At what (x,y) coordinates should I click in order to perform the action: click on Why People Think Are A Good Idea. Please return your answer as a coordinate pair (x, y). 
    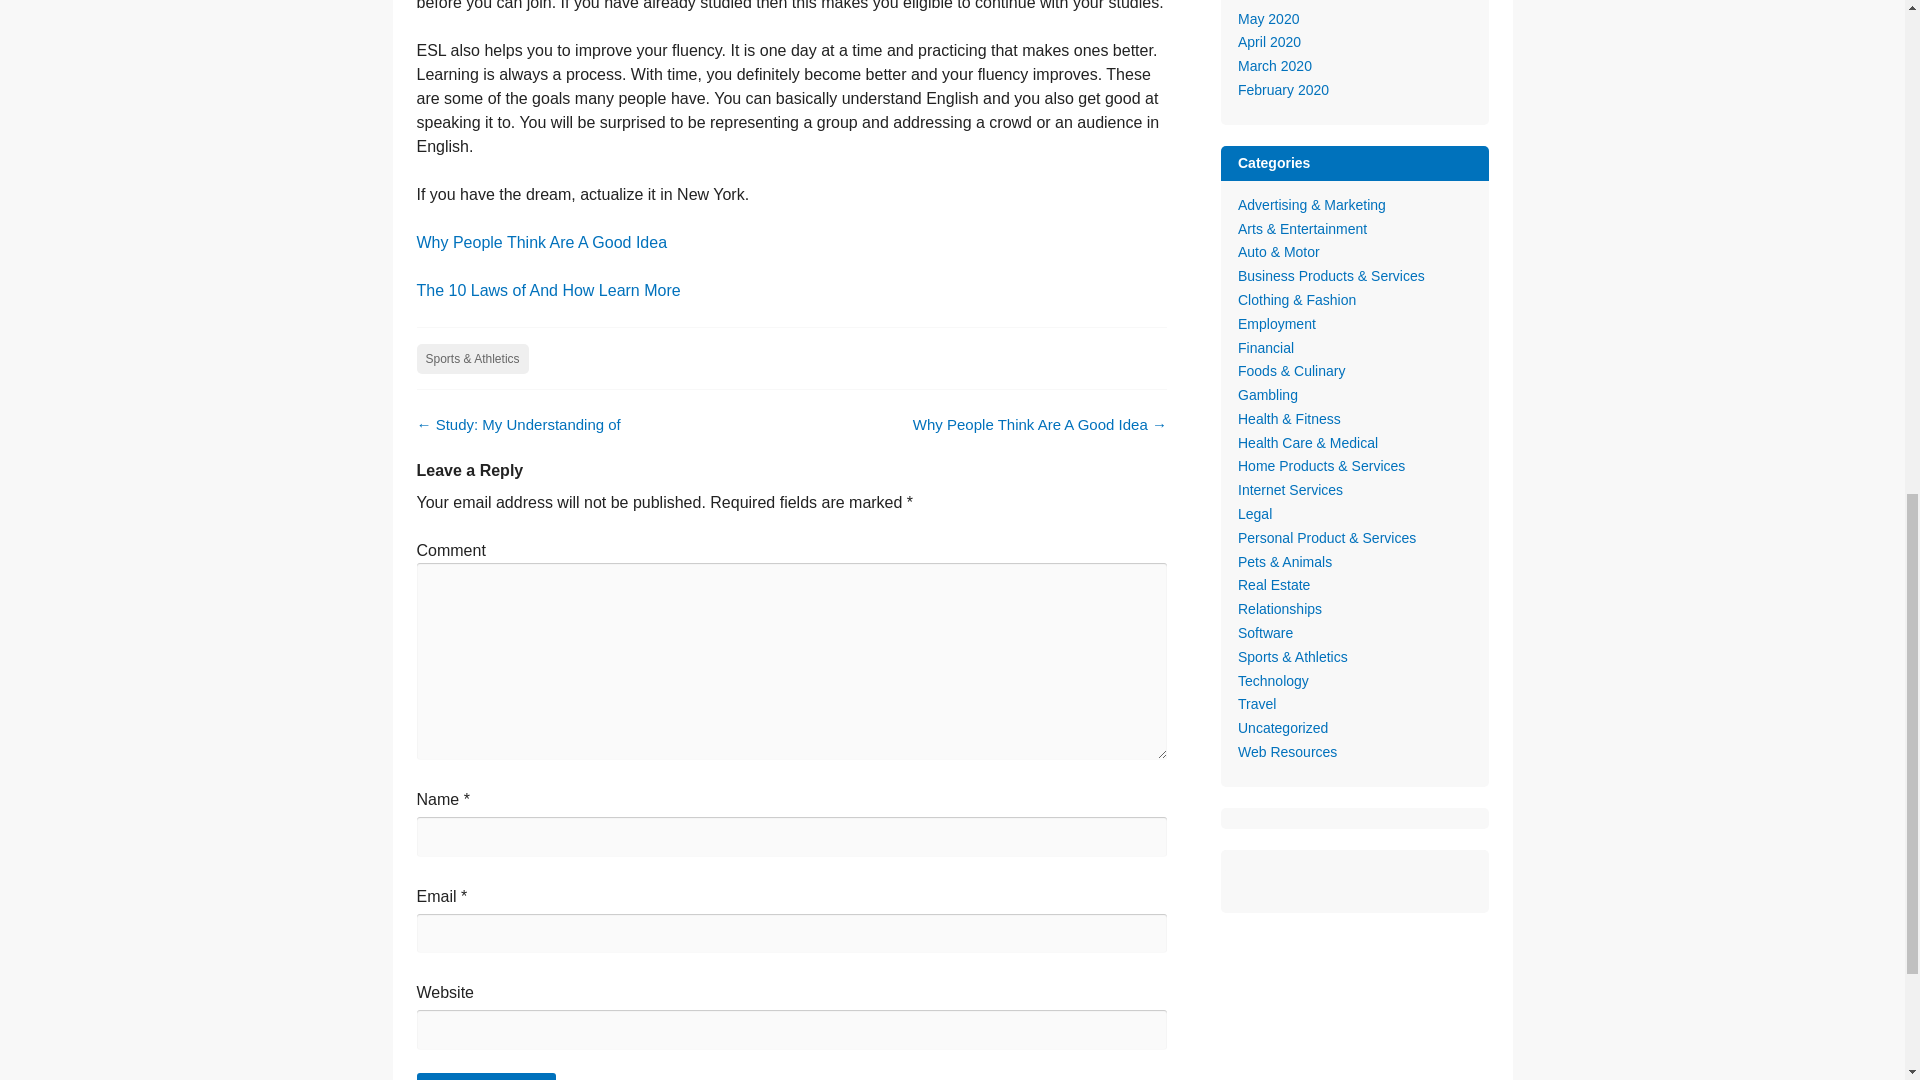
    Looking at the image, I should click on (541, 242).